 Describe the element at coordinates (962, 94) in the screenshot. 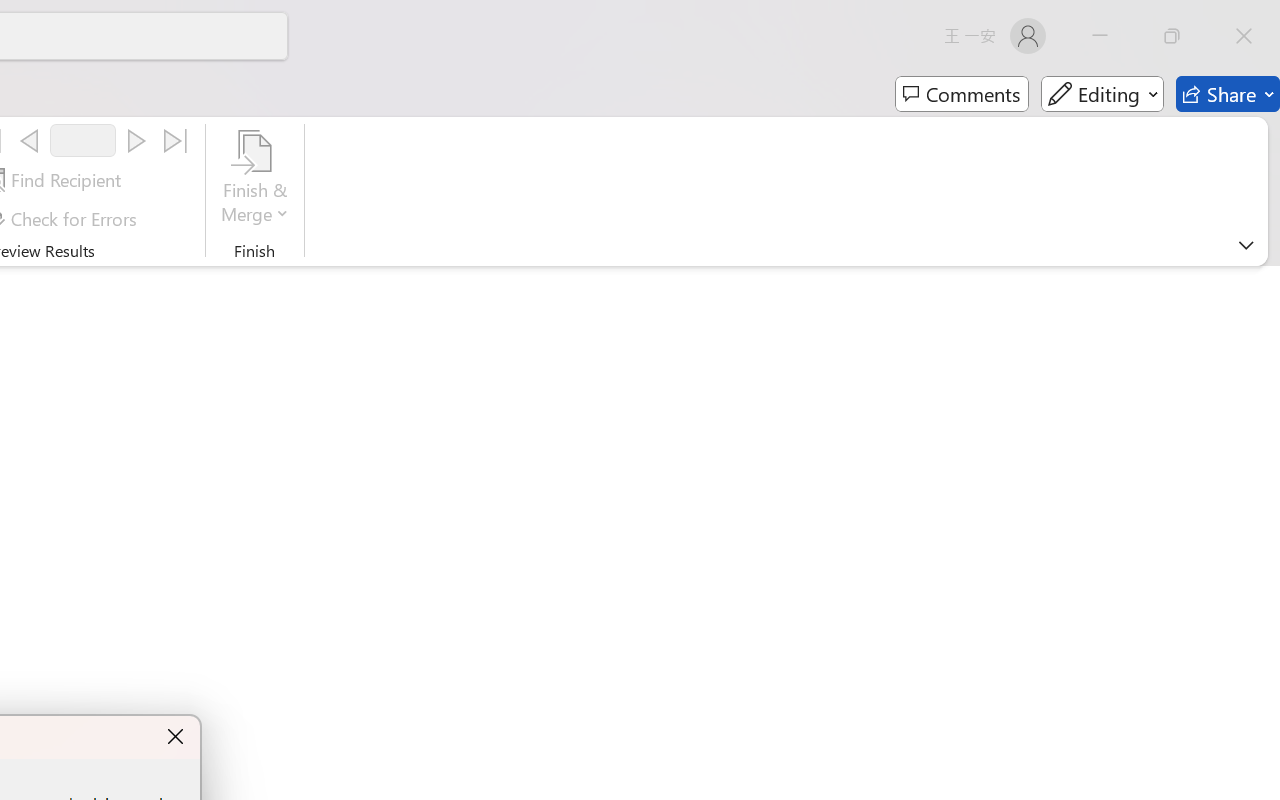

I see `Comments` at that location.